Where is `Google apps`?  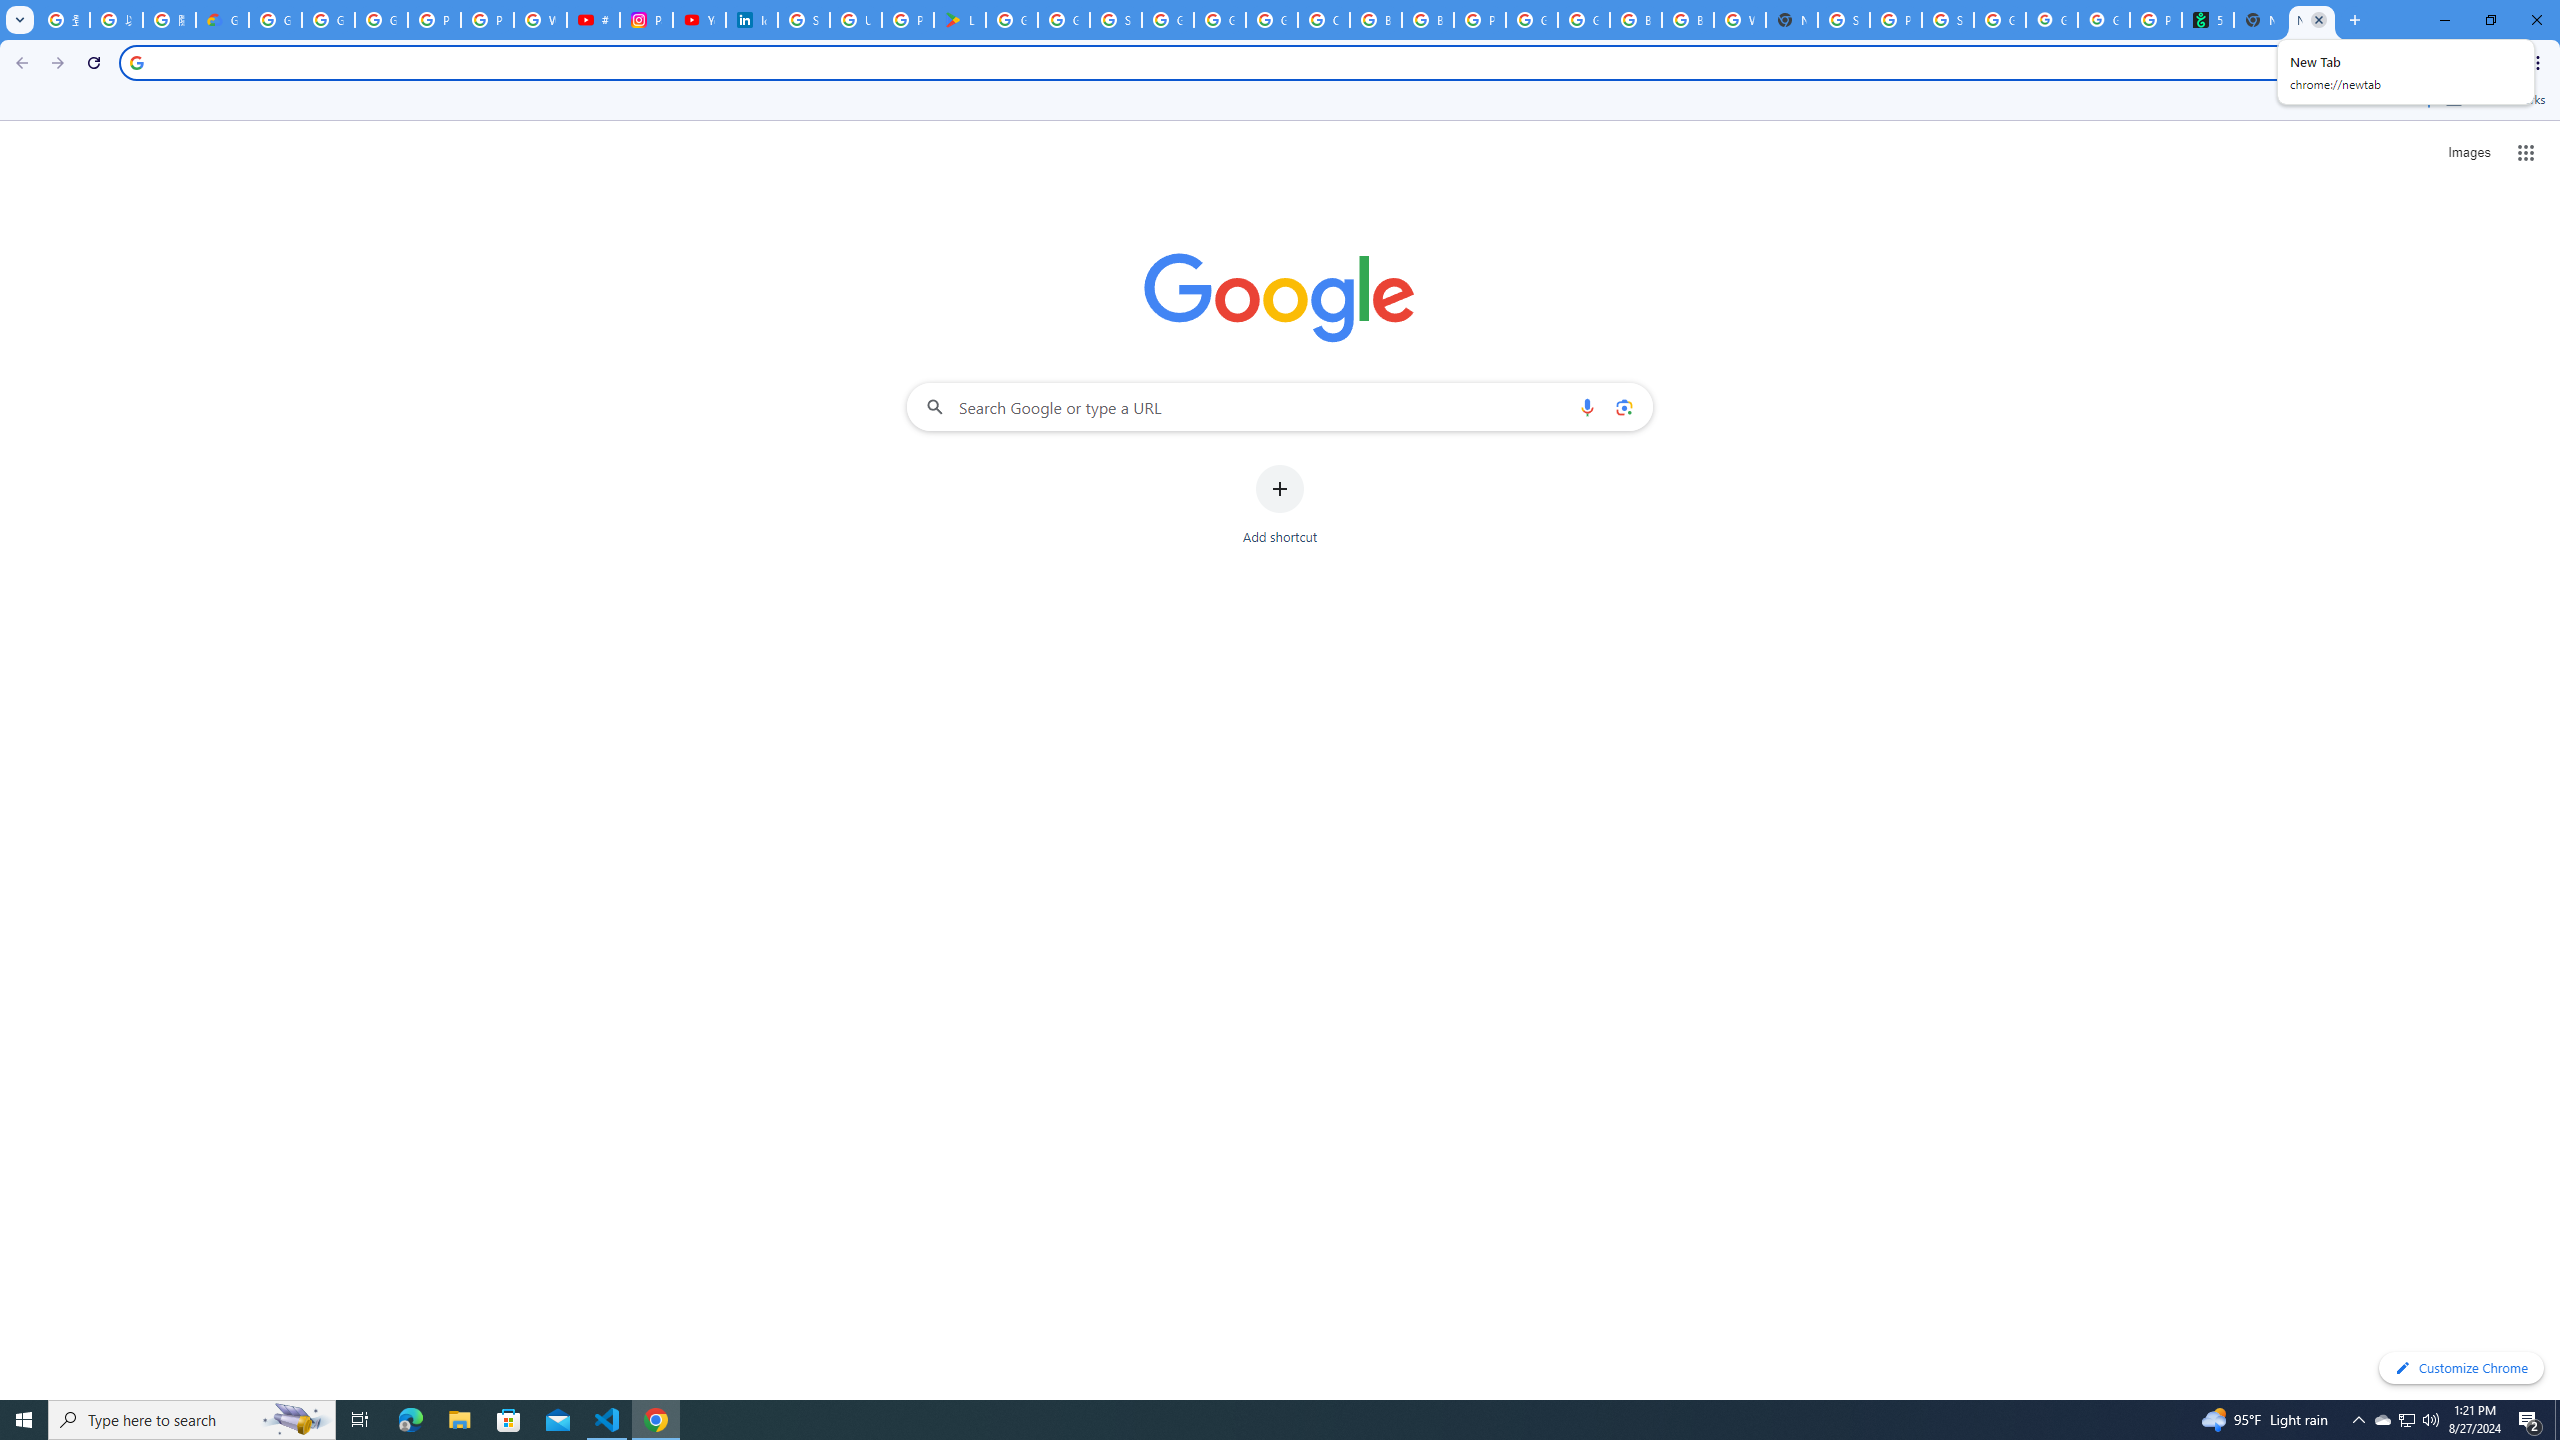 Google apps is located at coordinates (2526, 152).